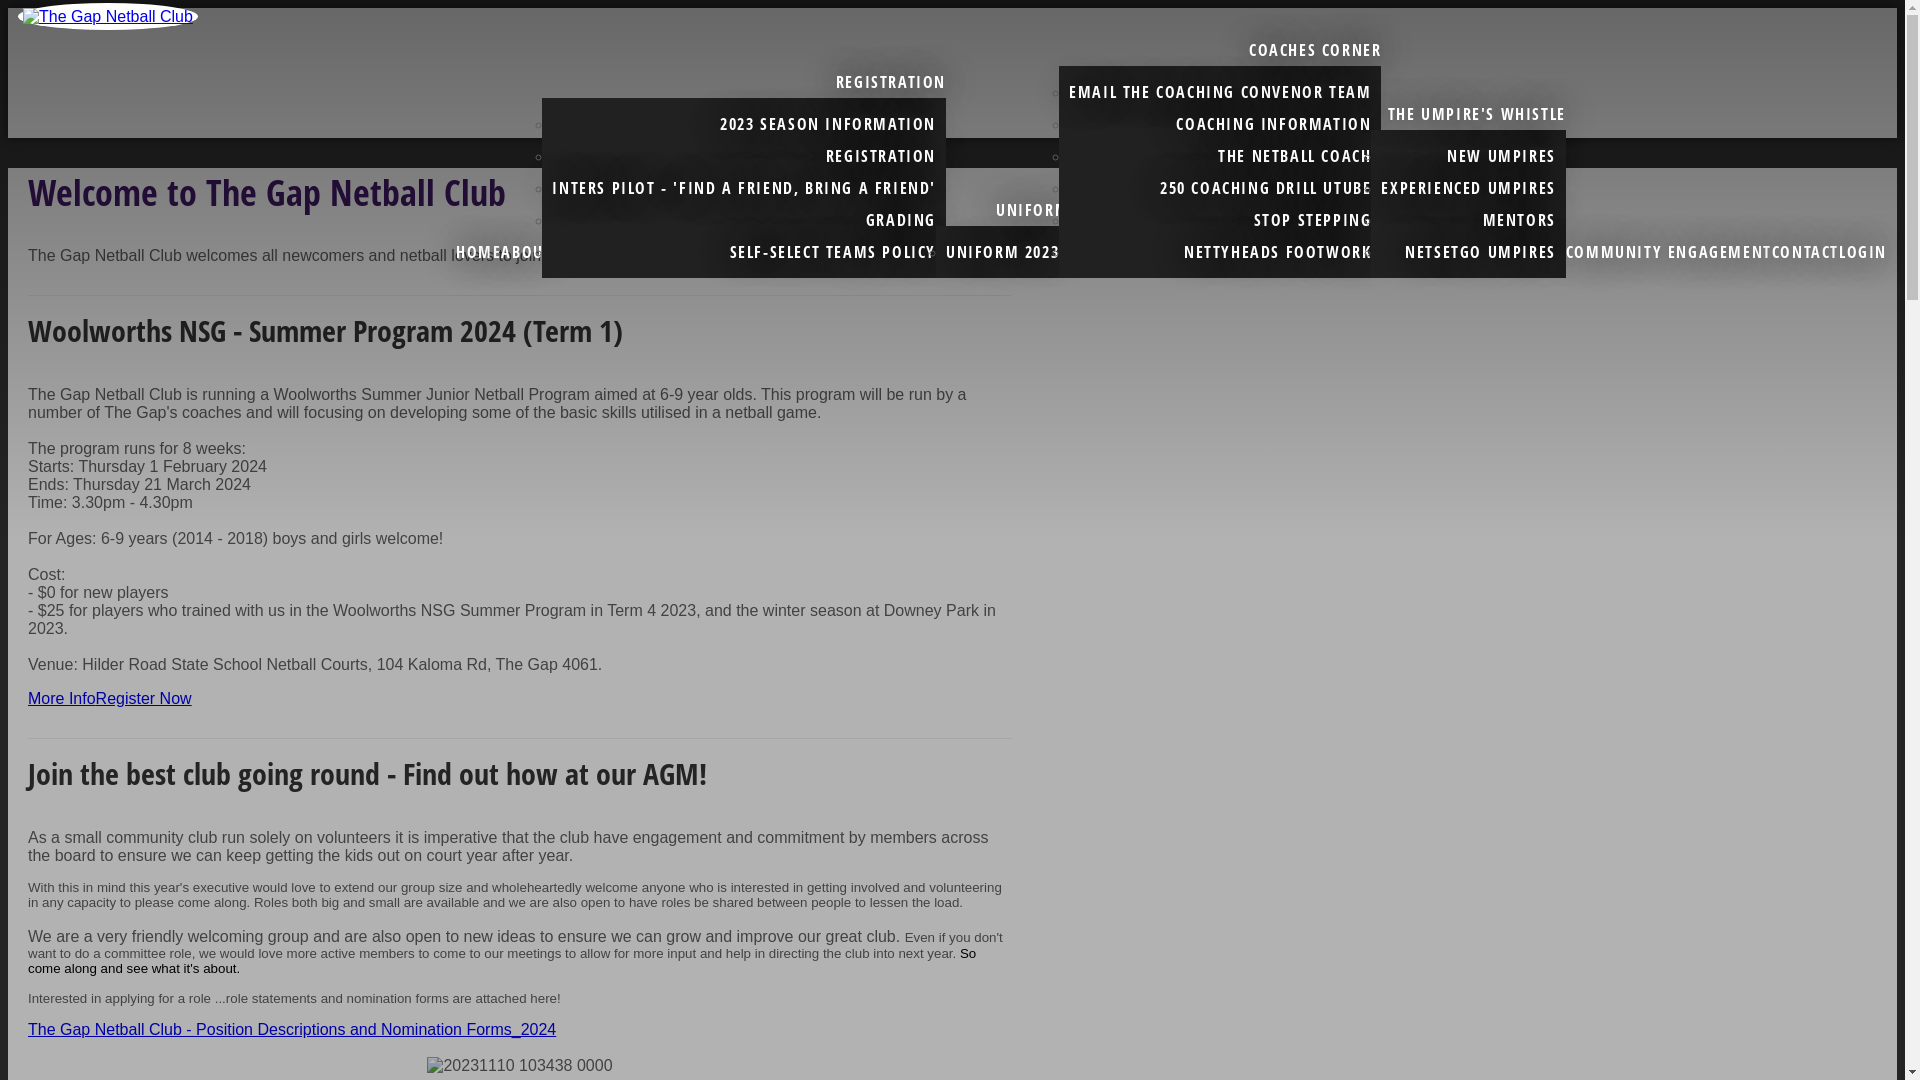 Image resolution: width=1920 pixels, height=1080 pixels. What do you see at coordinates (1294, 156) in the screenshot?
I see `THE NETBALL COACH` at bounding box center [1294, 156].